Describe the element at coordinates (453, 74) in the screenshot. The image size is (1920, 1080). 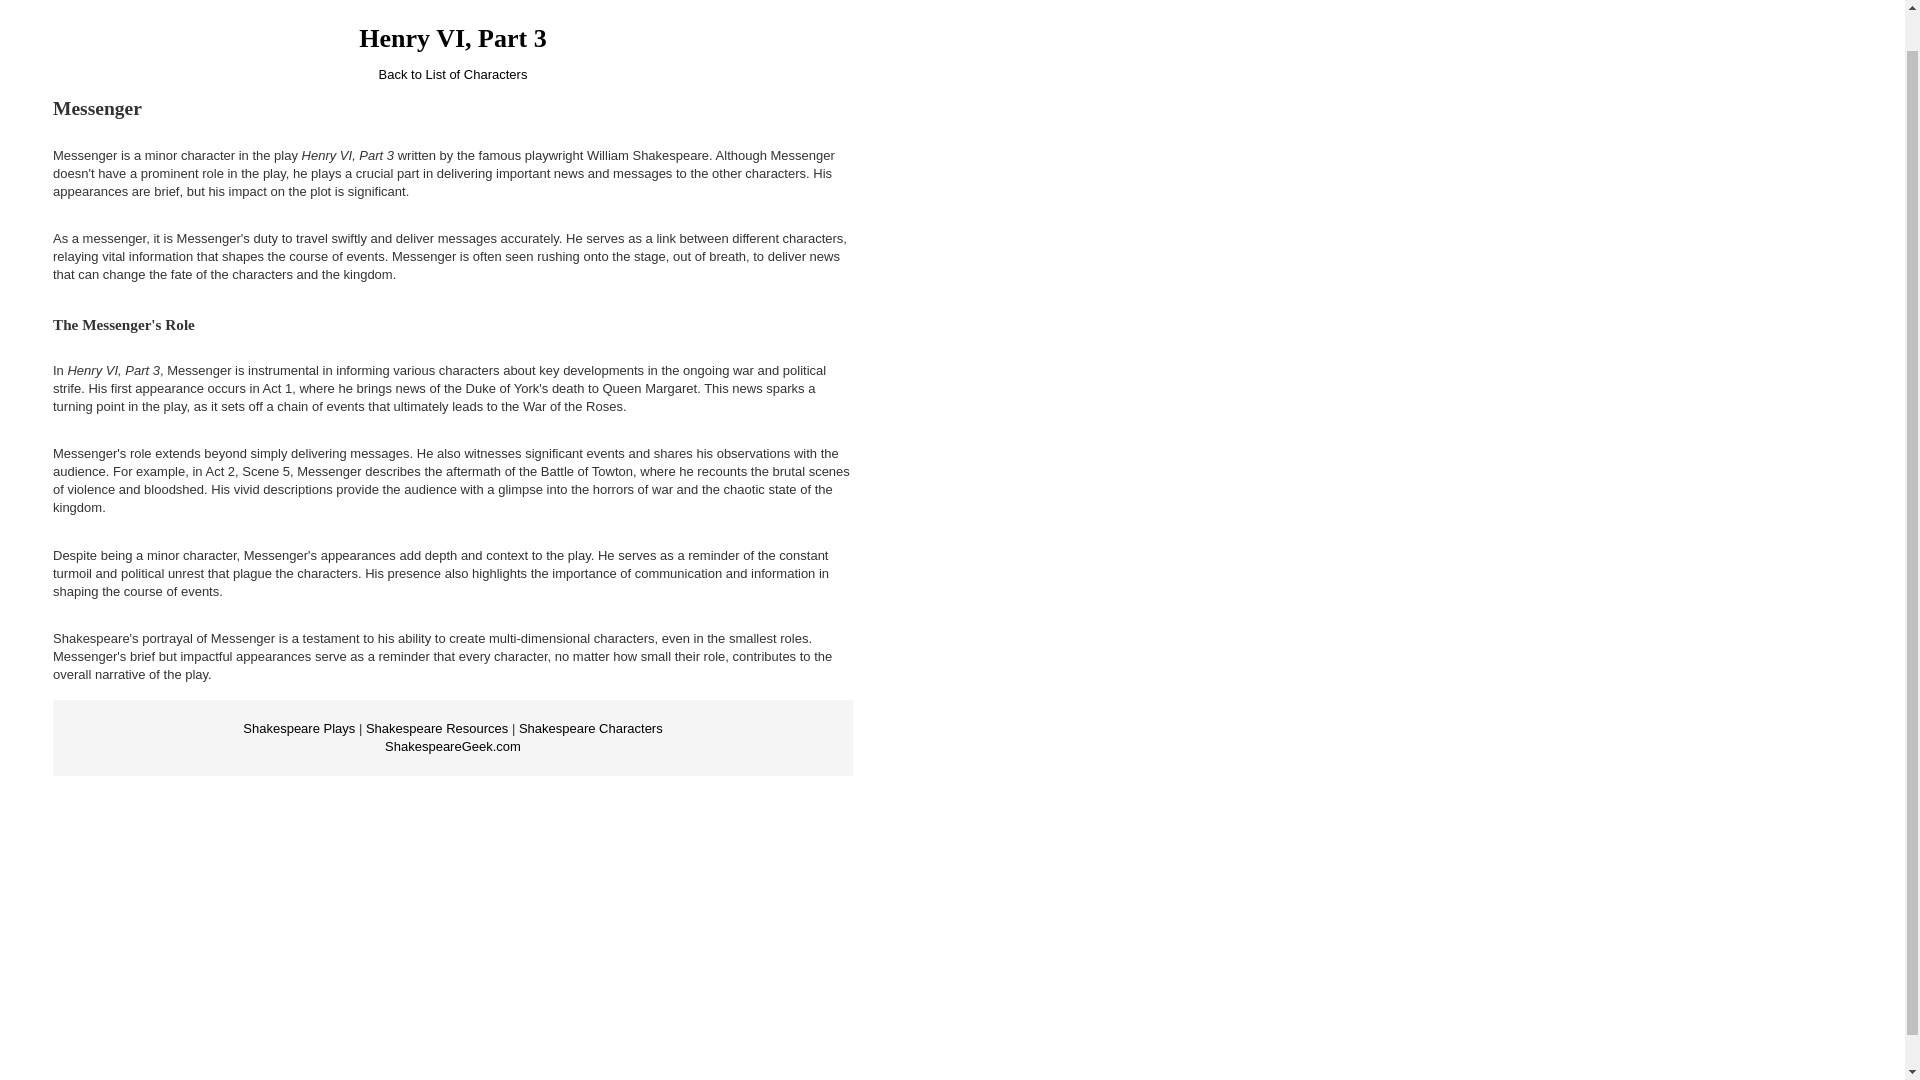
I see `Back to List of Characters` at that location.